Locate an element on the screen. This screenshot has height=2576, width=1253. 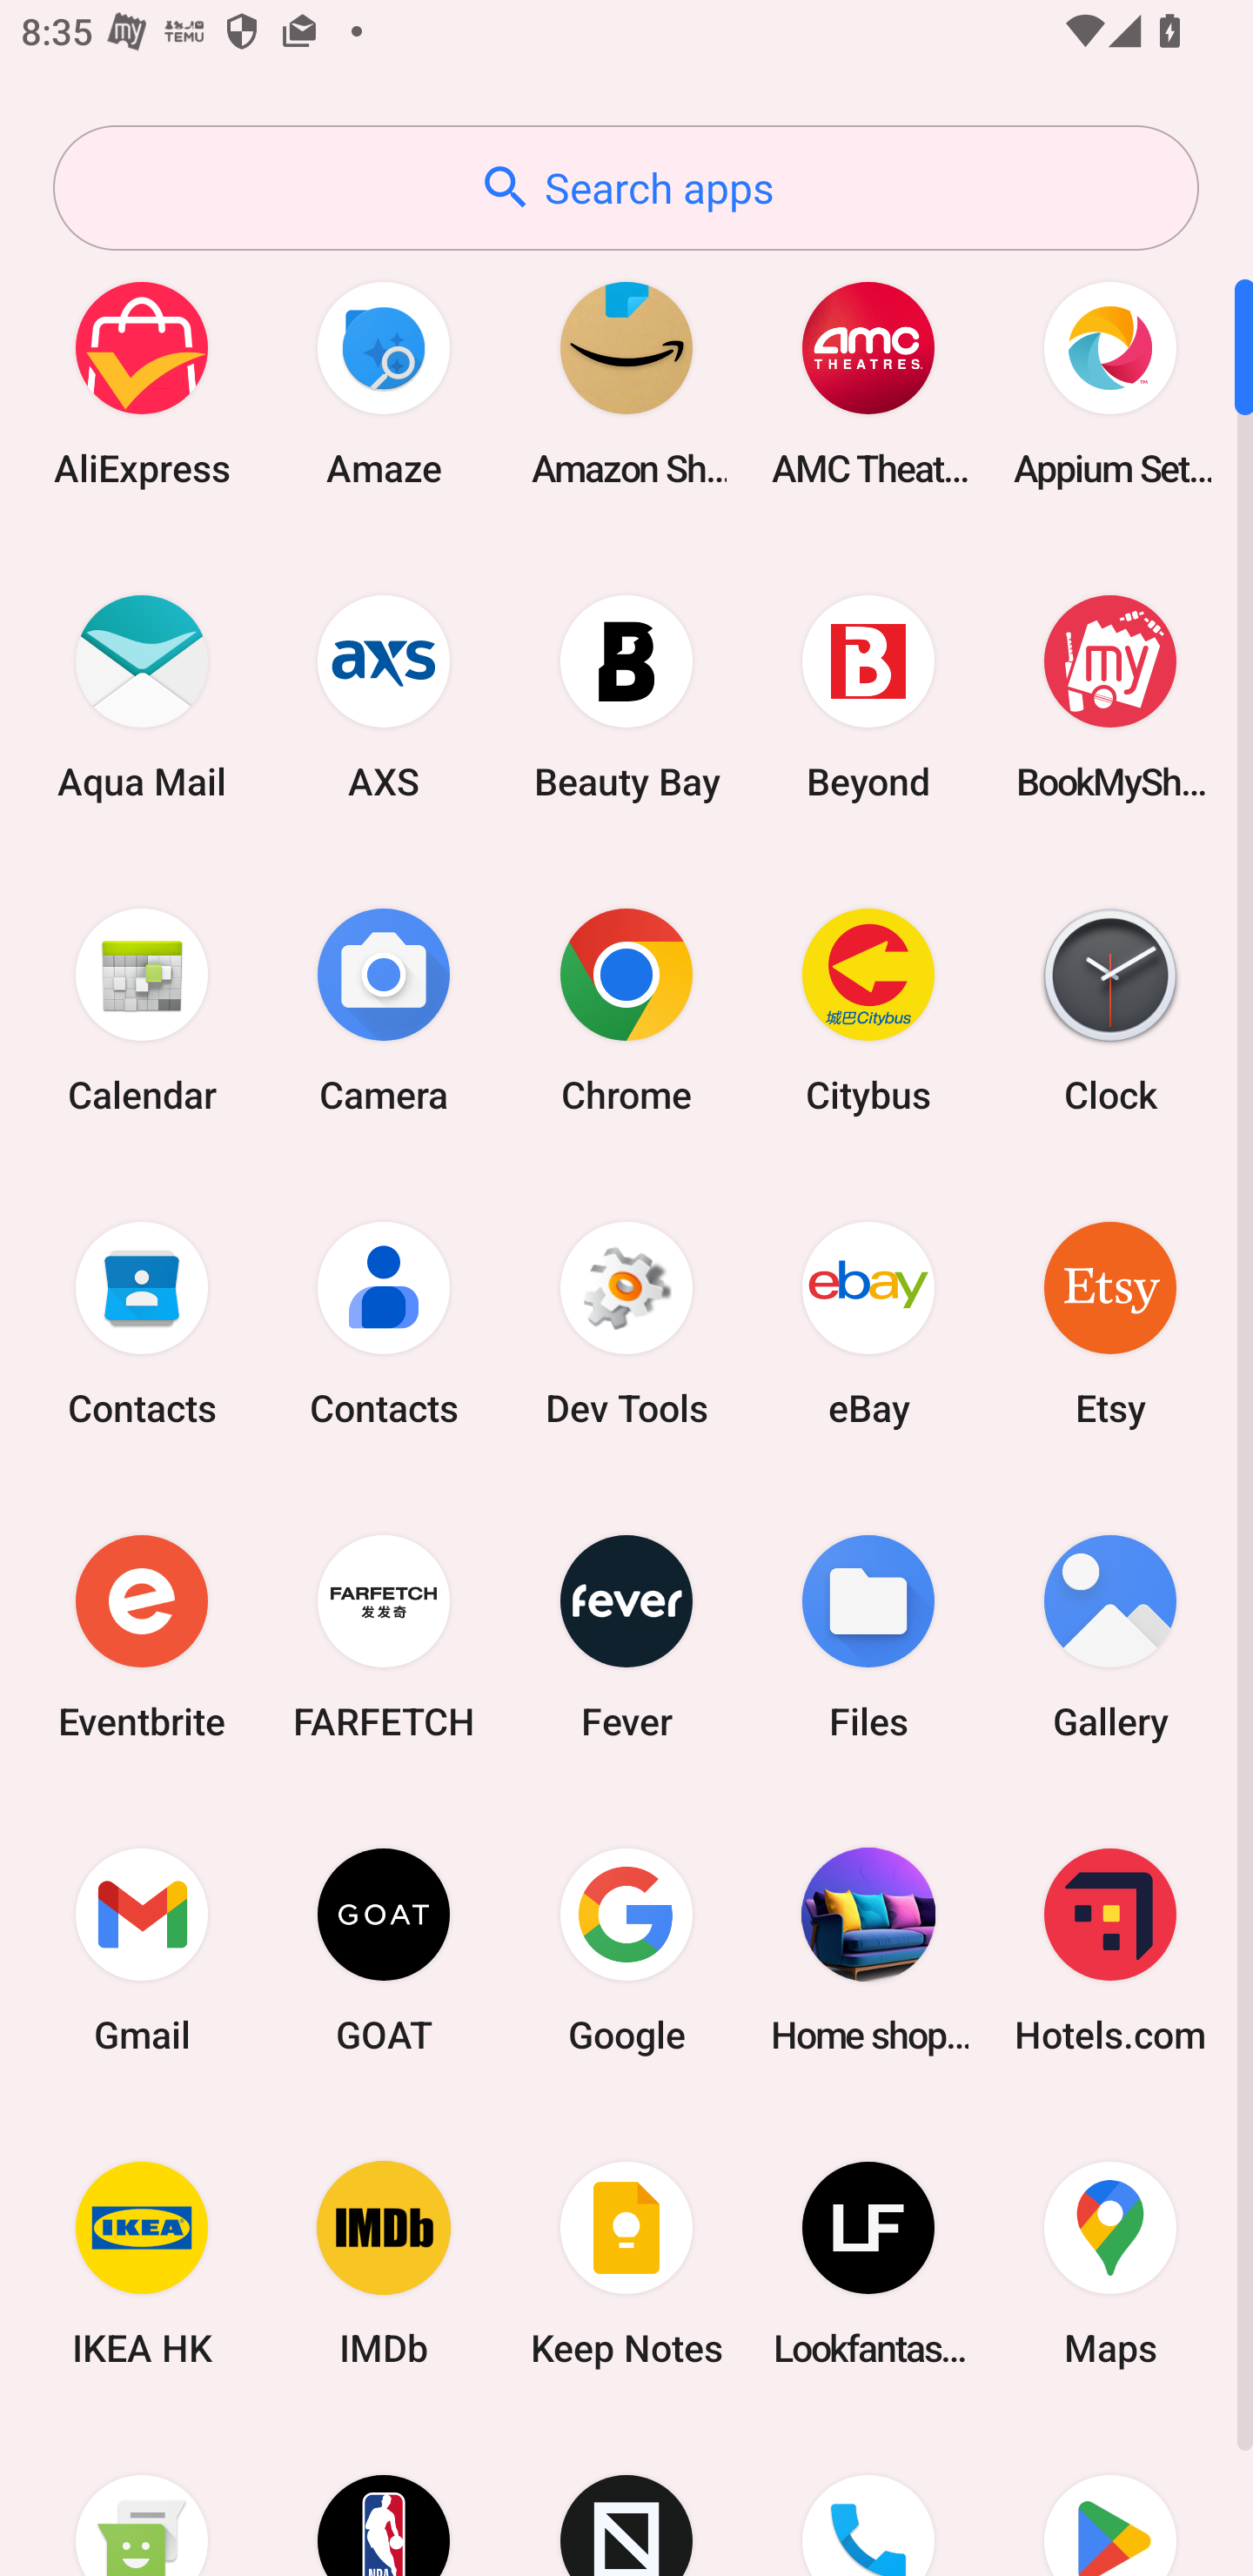
AliExpress is located at coordinates (142, 383).